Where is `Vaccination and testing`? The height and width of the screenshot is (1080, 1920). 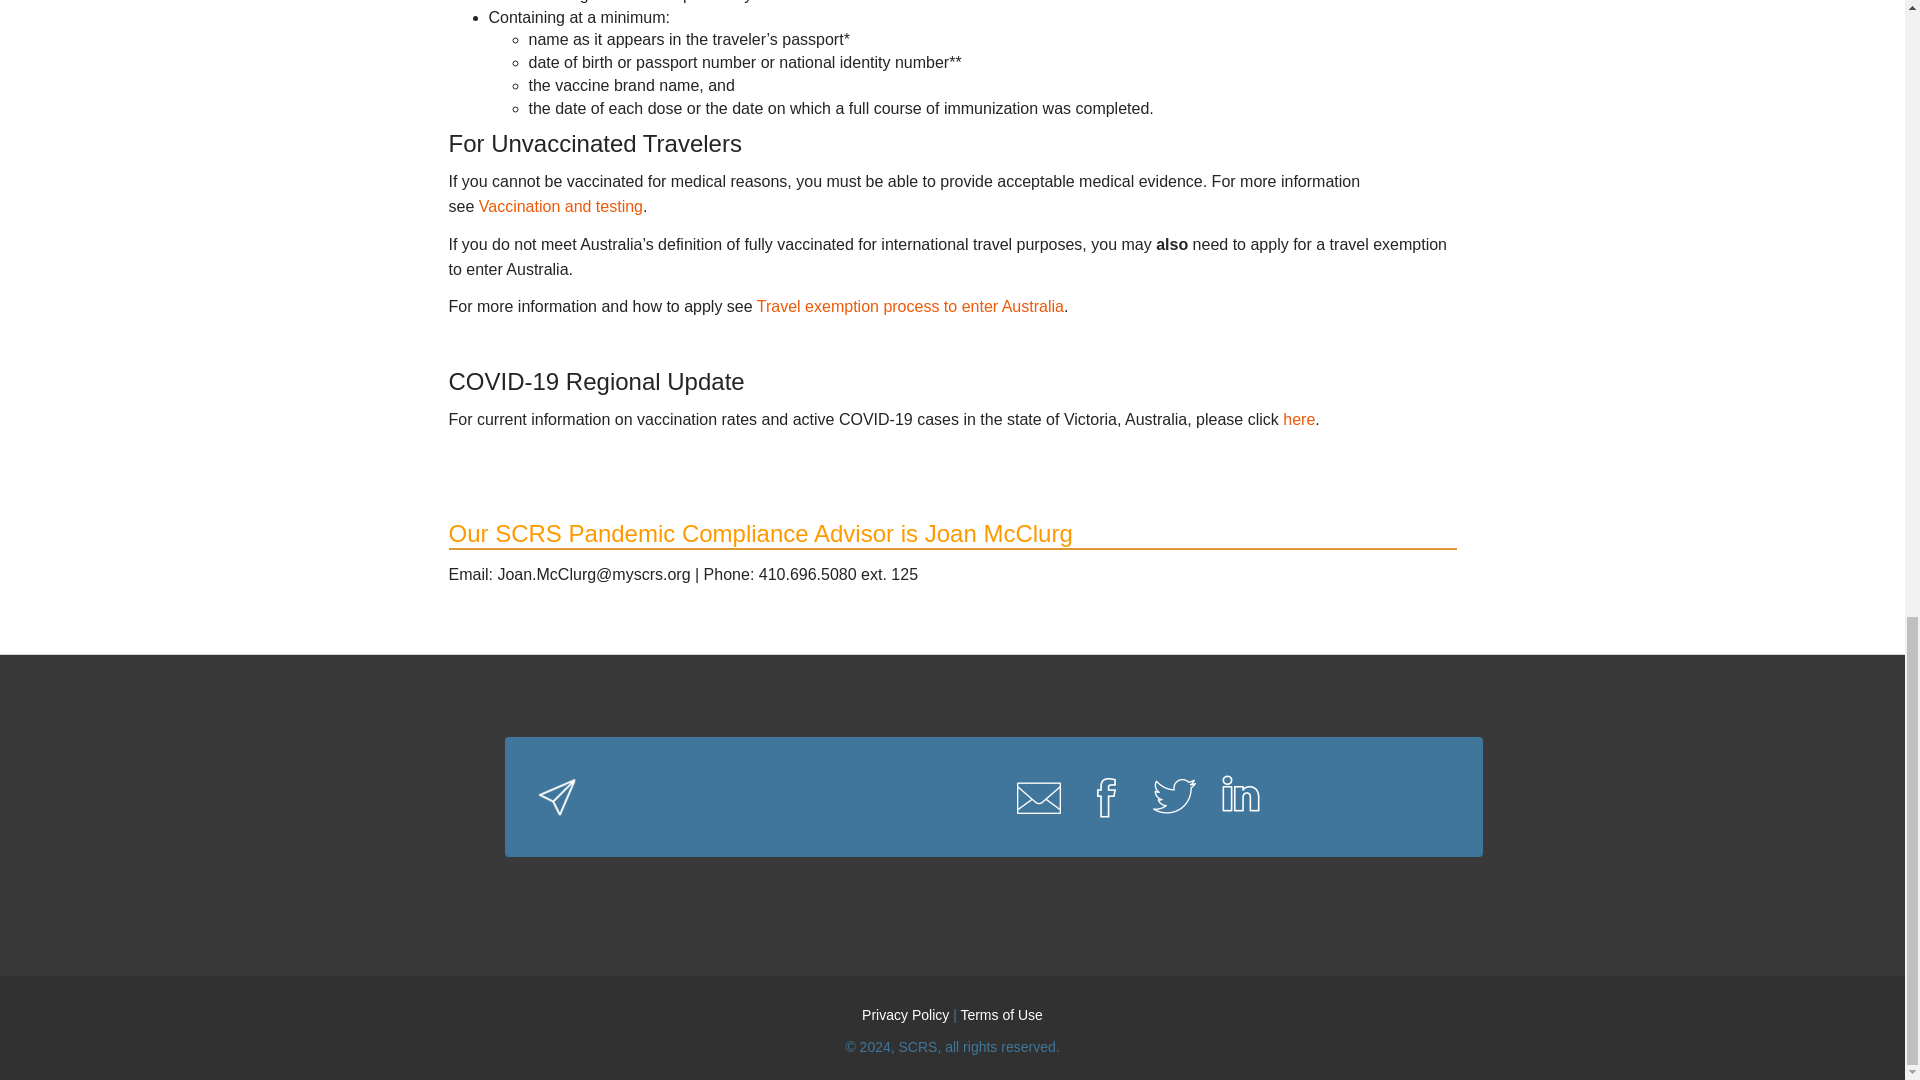 Vaccination and testing is located at coordinates (560, 206).